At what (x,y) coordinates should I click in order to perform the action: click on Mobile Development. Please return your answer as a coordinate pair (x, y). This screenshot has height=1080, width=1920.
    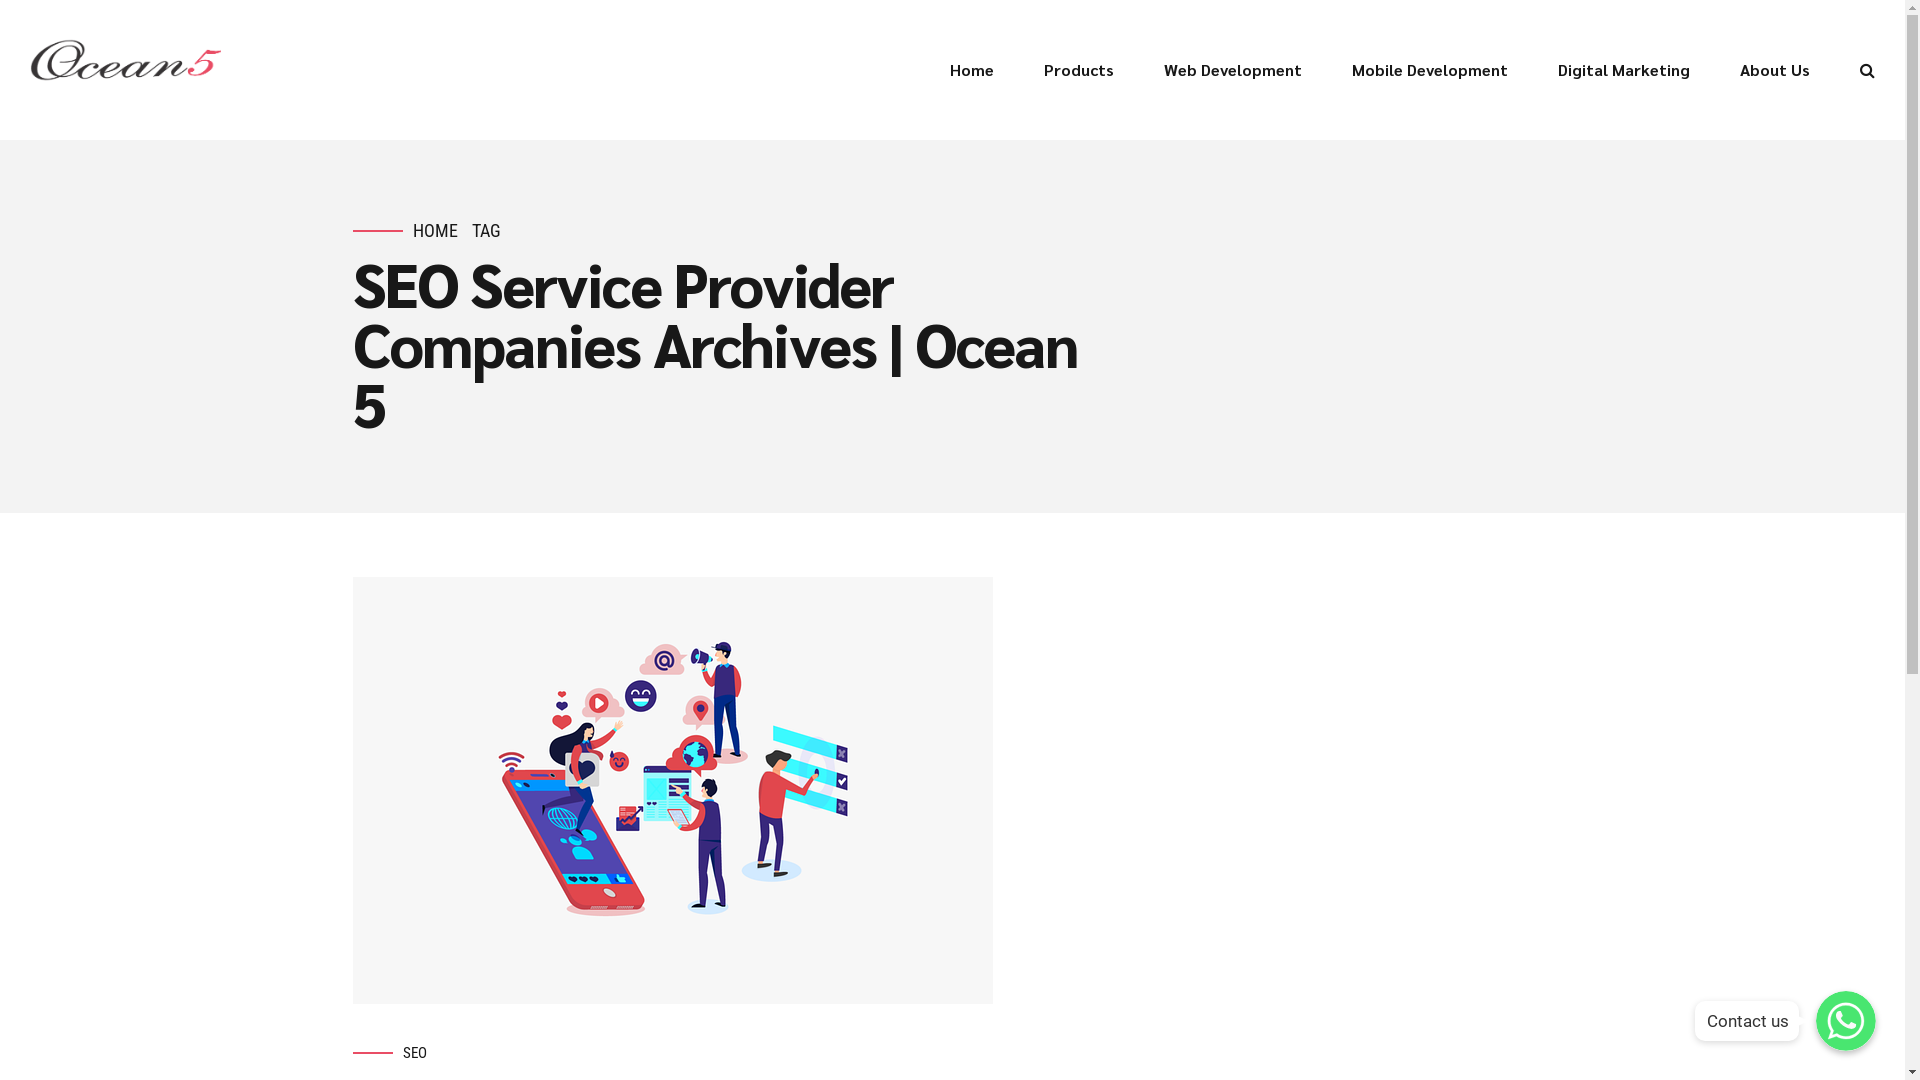
    Looking at the image, I should click on (1430, 70).